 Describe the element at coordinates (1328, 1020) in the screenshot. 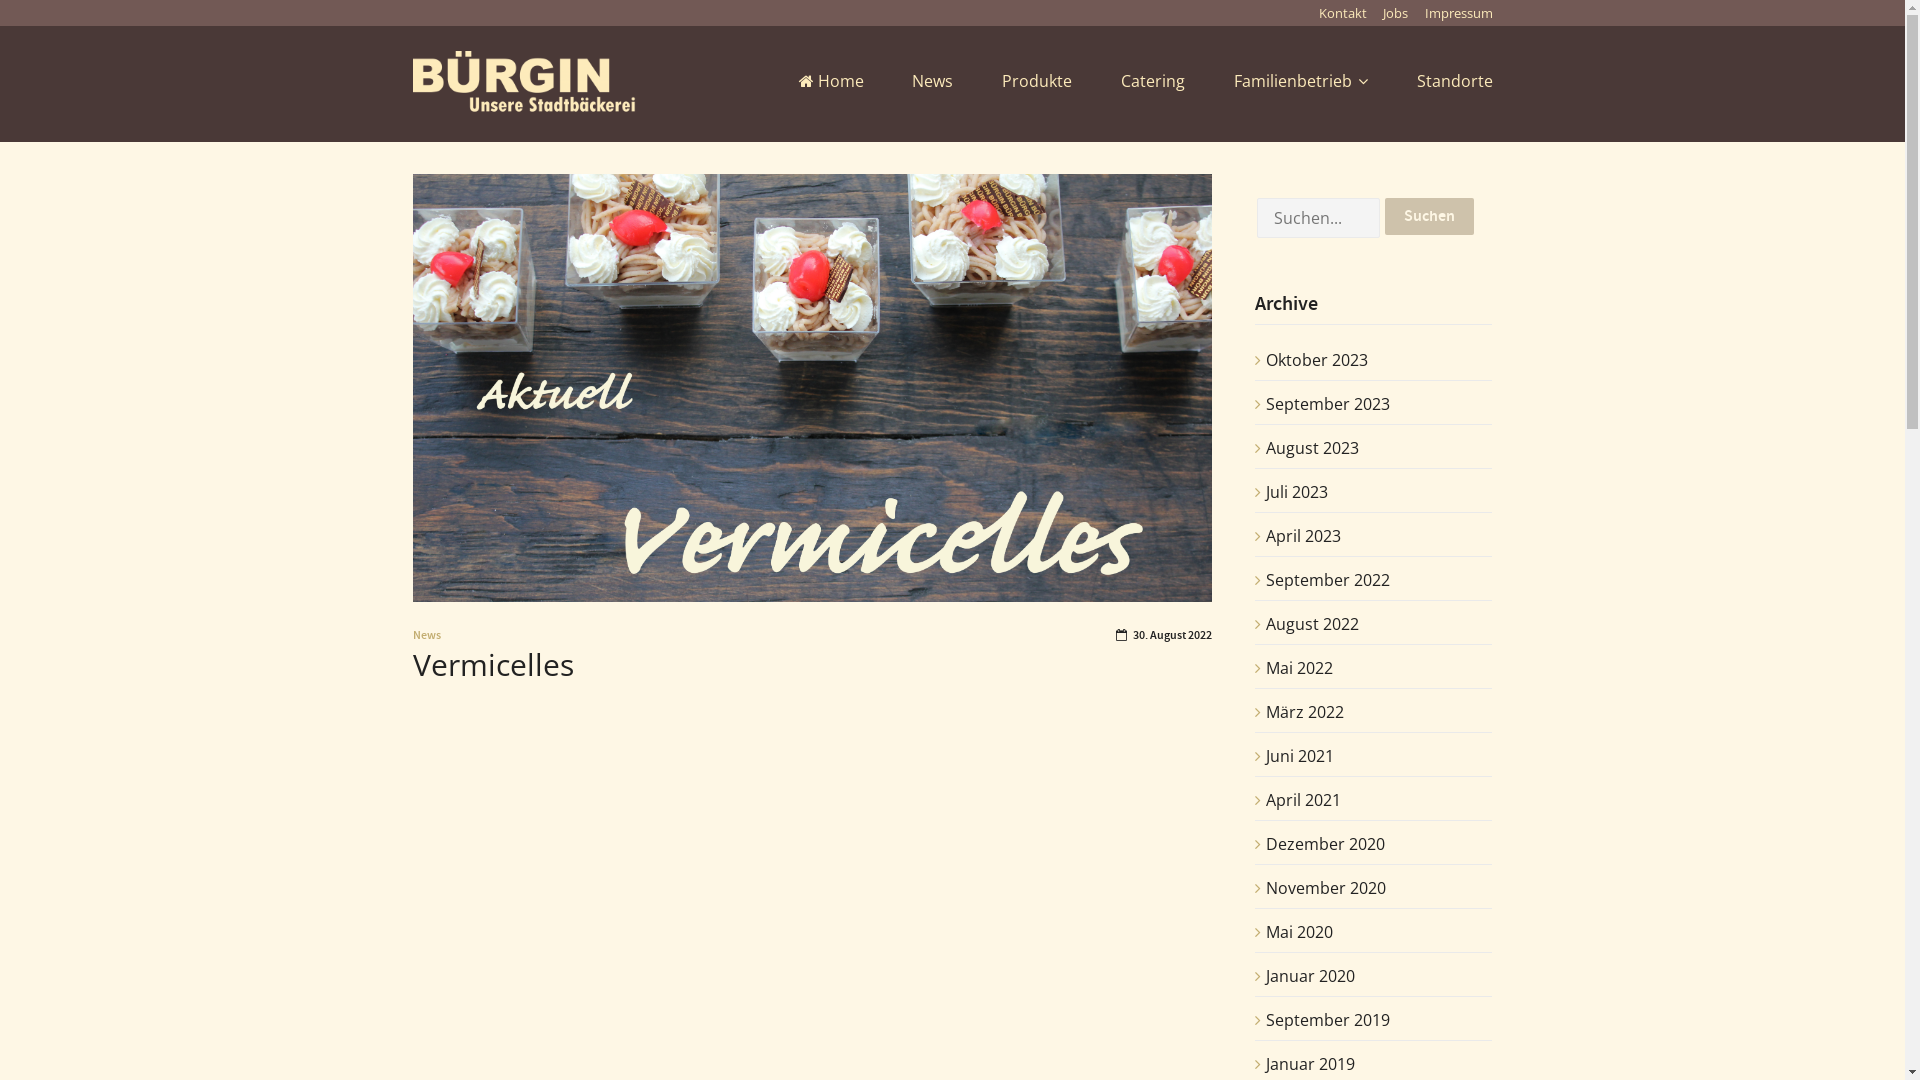

I see `September 2019` at that location.